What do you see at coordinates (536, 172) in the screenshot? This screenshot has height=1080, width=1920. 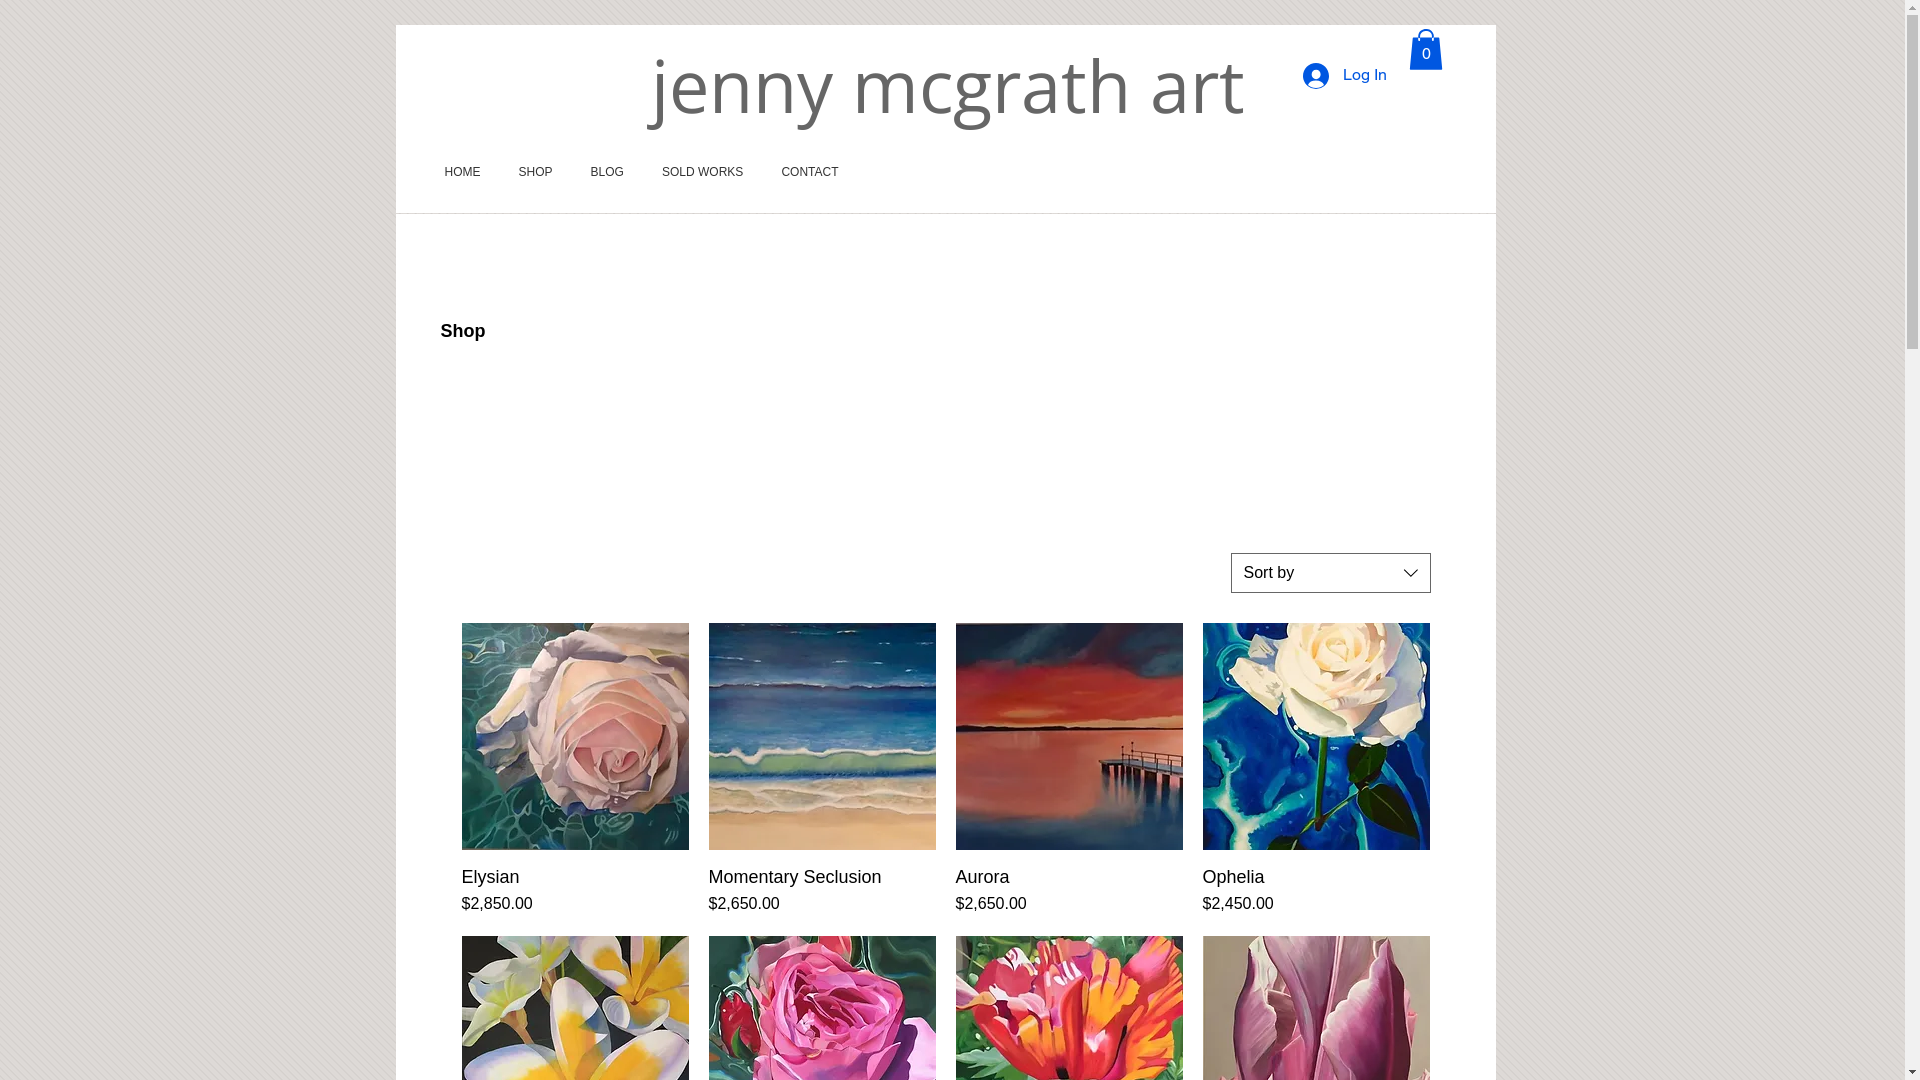 I see `SHOP` at bounding box center [536, 172].